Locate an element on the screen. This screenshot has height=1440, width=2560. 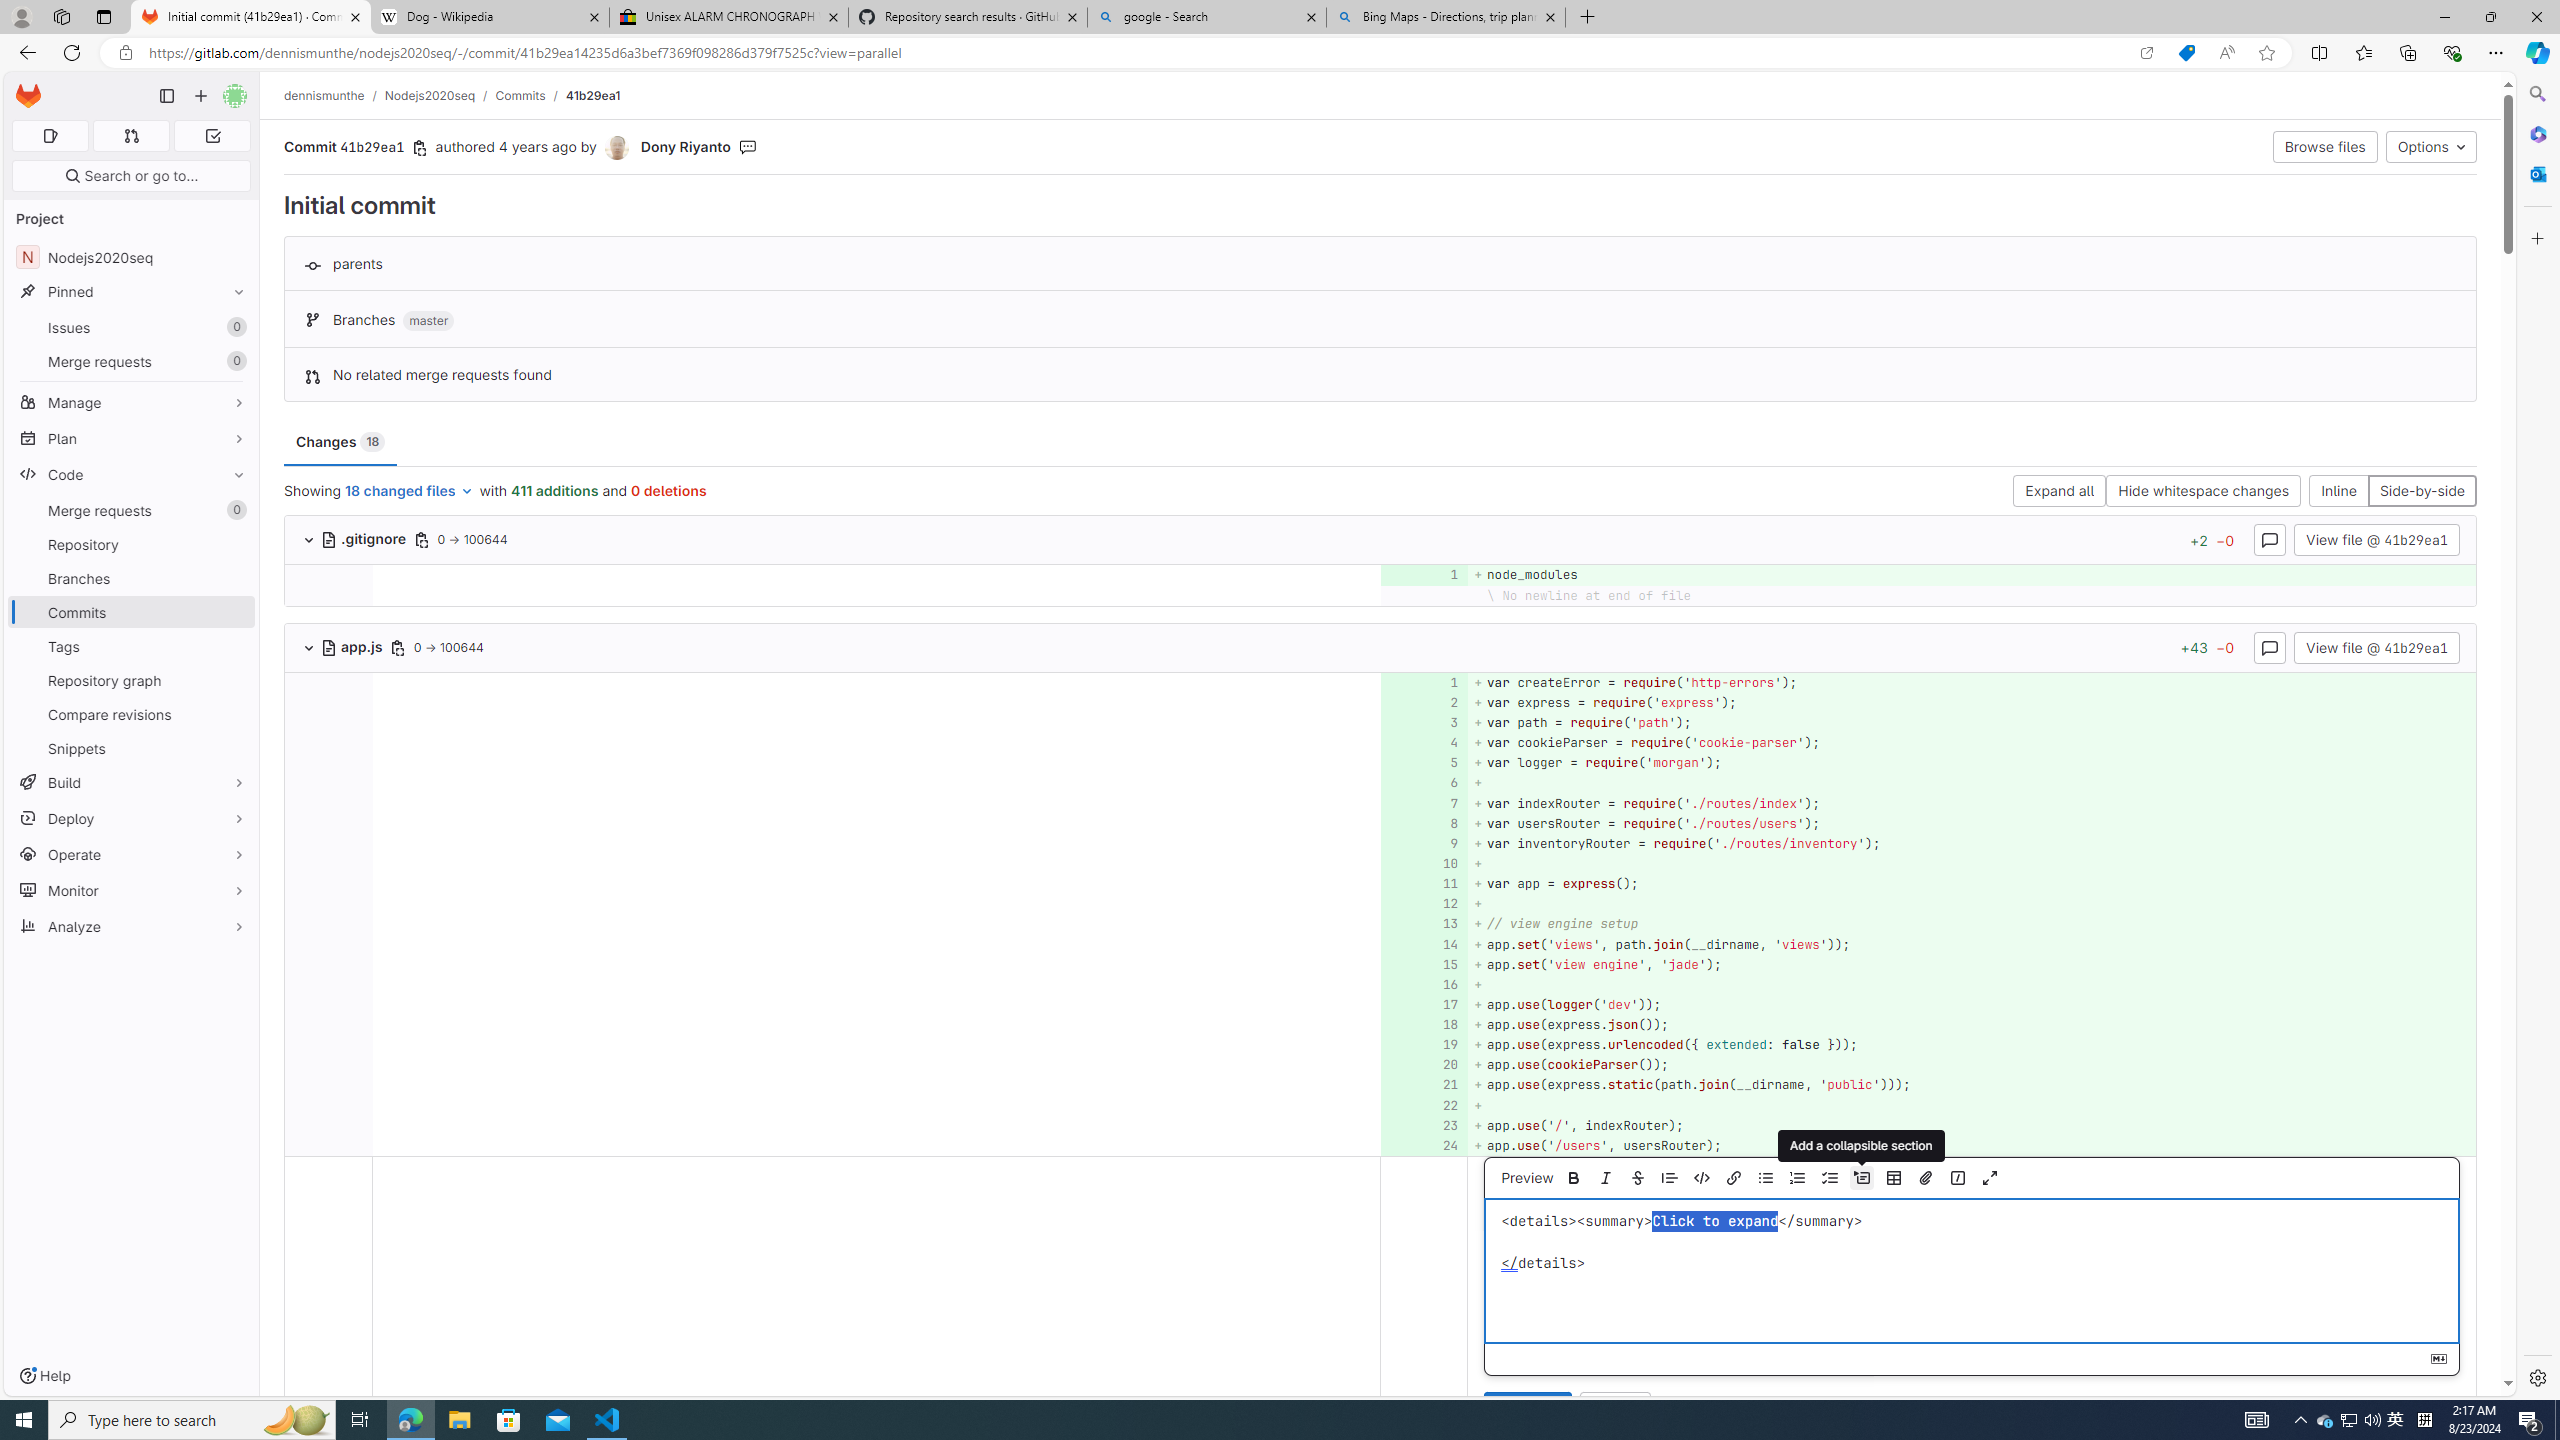
Class: notes_holder js-temp-notes-holder is located at coordinates (1380, 1297).